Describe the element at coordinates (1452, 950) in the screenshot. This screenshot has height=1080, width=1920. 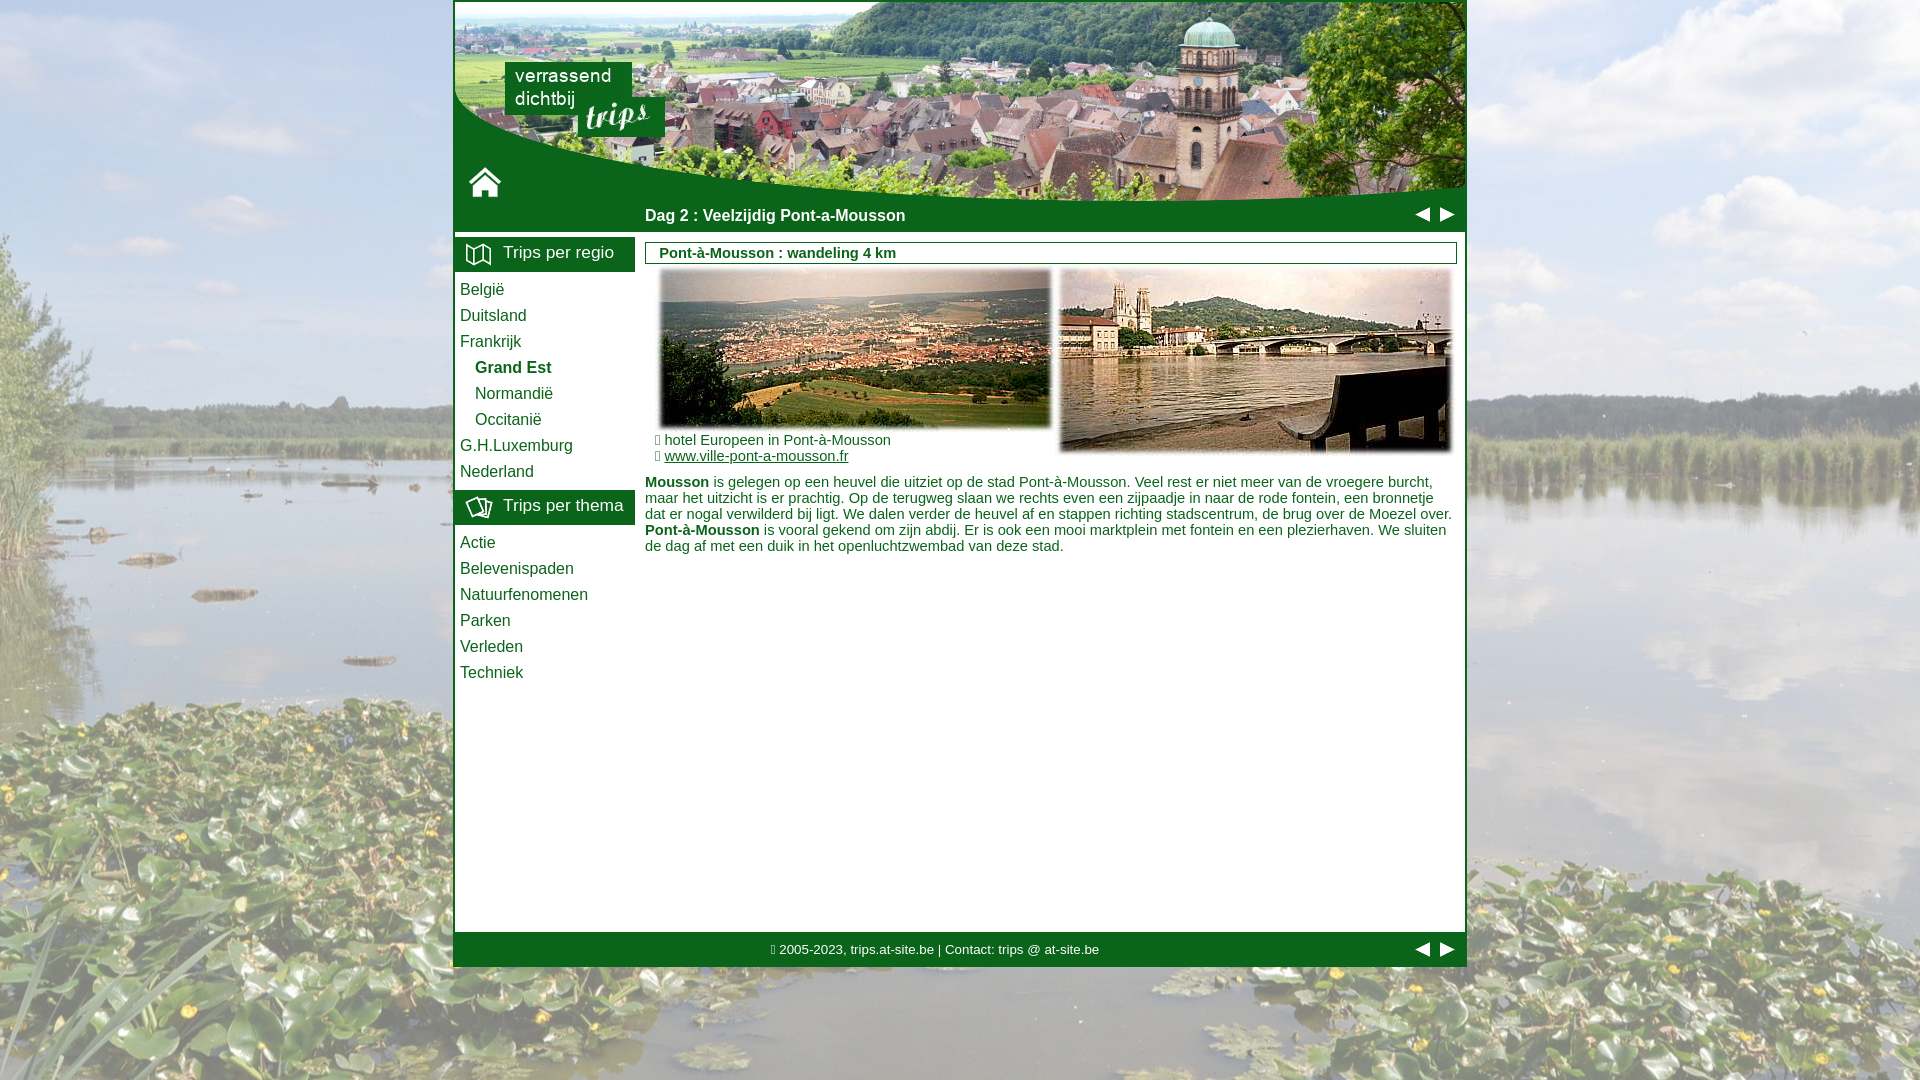
I see `volgende dag` at that location.